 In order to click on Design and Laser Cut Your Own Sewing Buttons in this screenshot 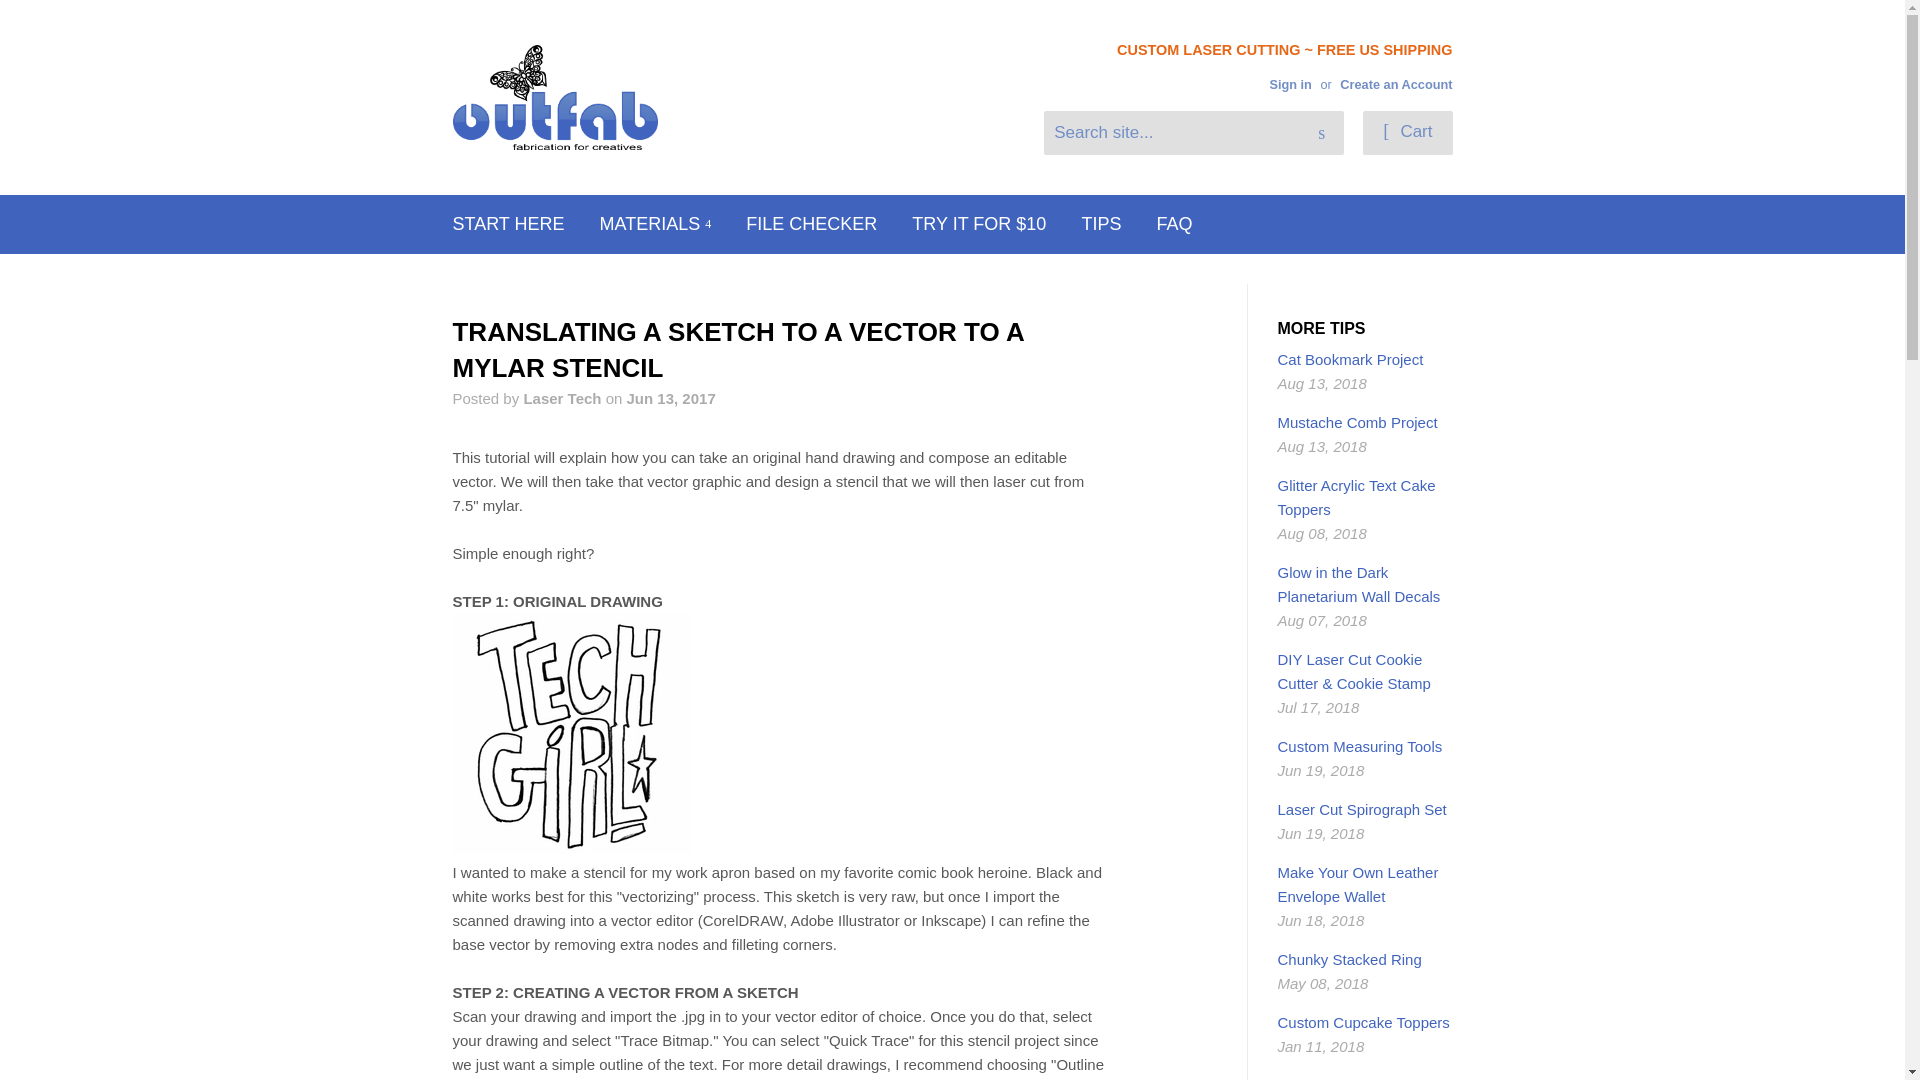, I will do `click(1364, 1078)`.